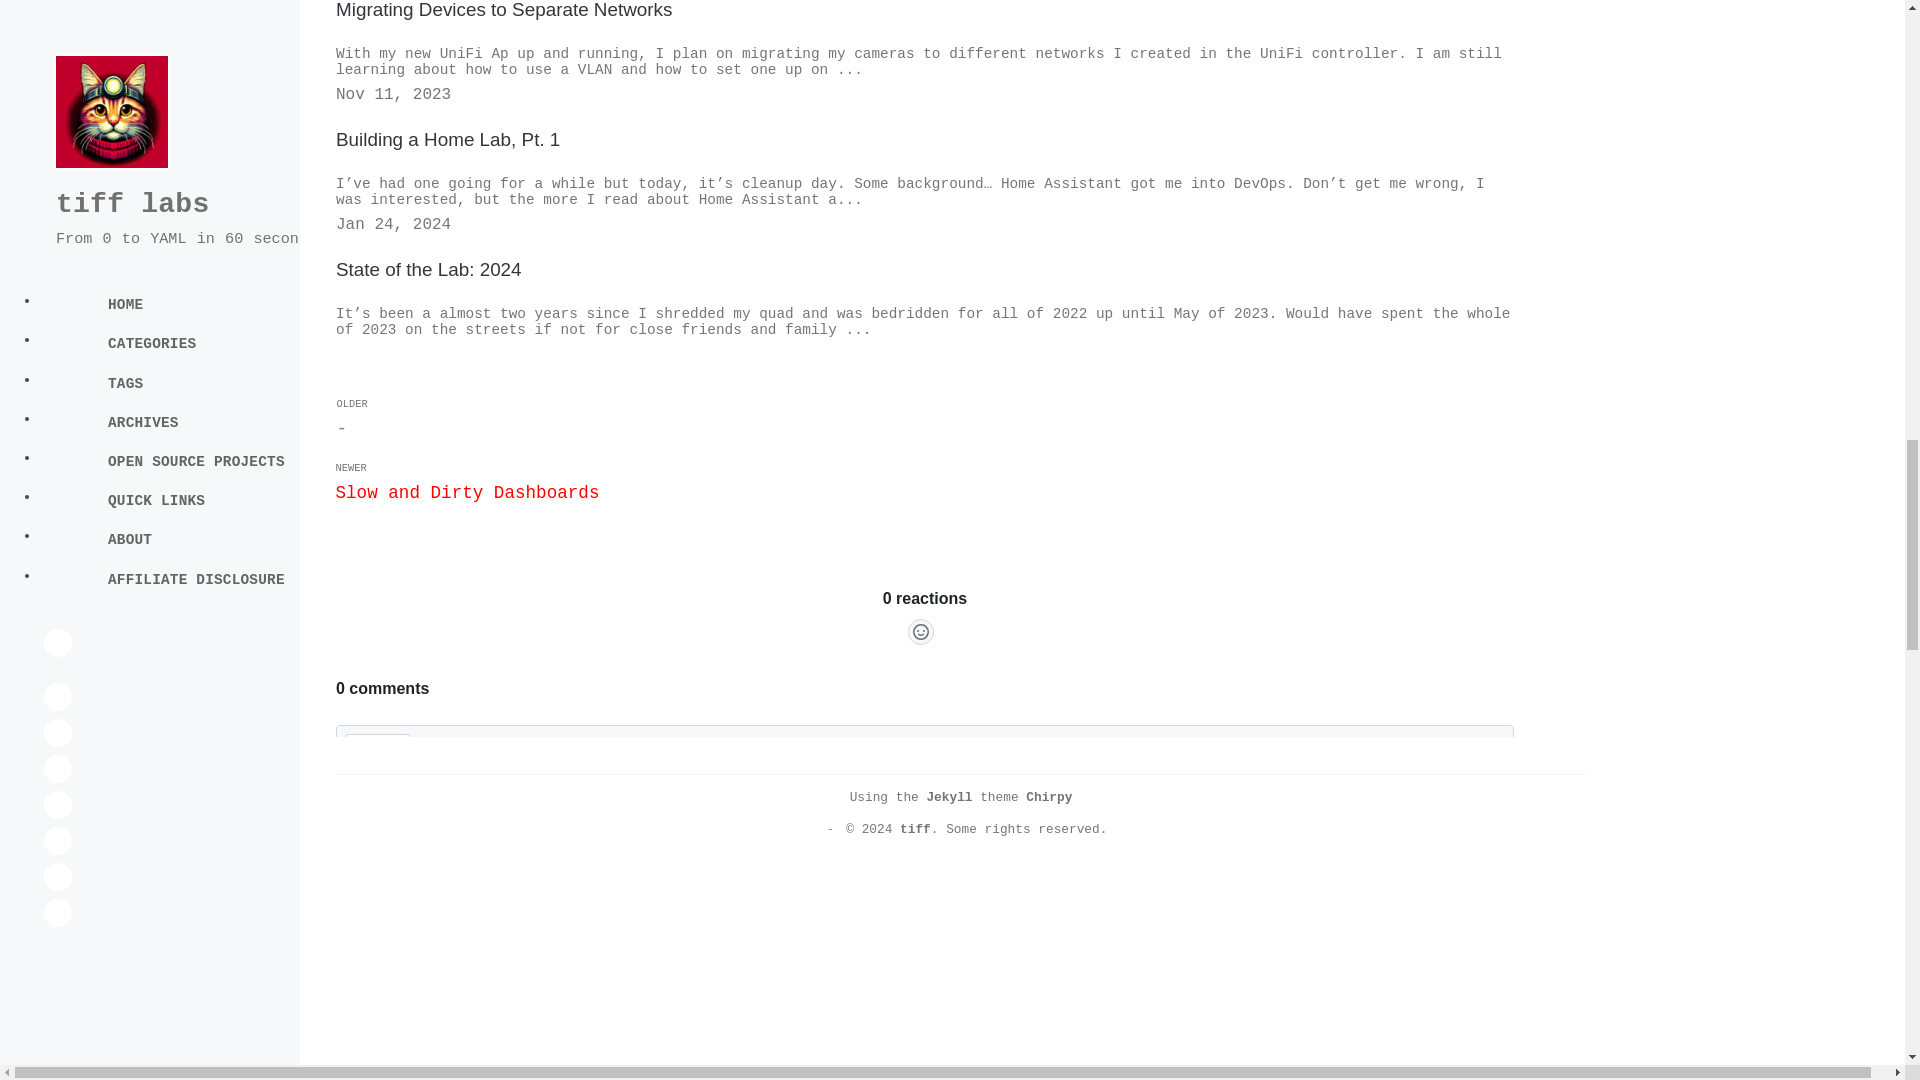 The width and height of the screenshot is (1920, 1080). What do you see at coordinates (925, 662) in the screenshot?
I see `Comments` at bounding box center [925, 662].